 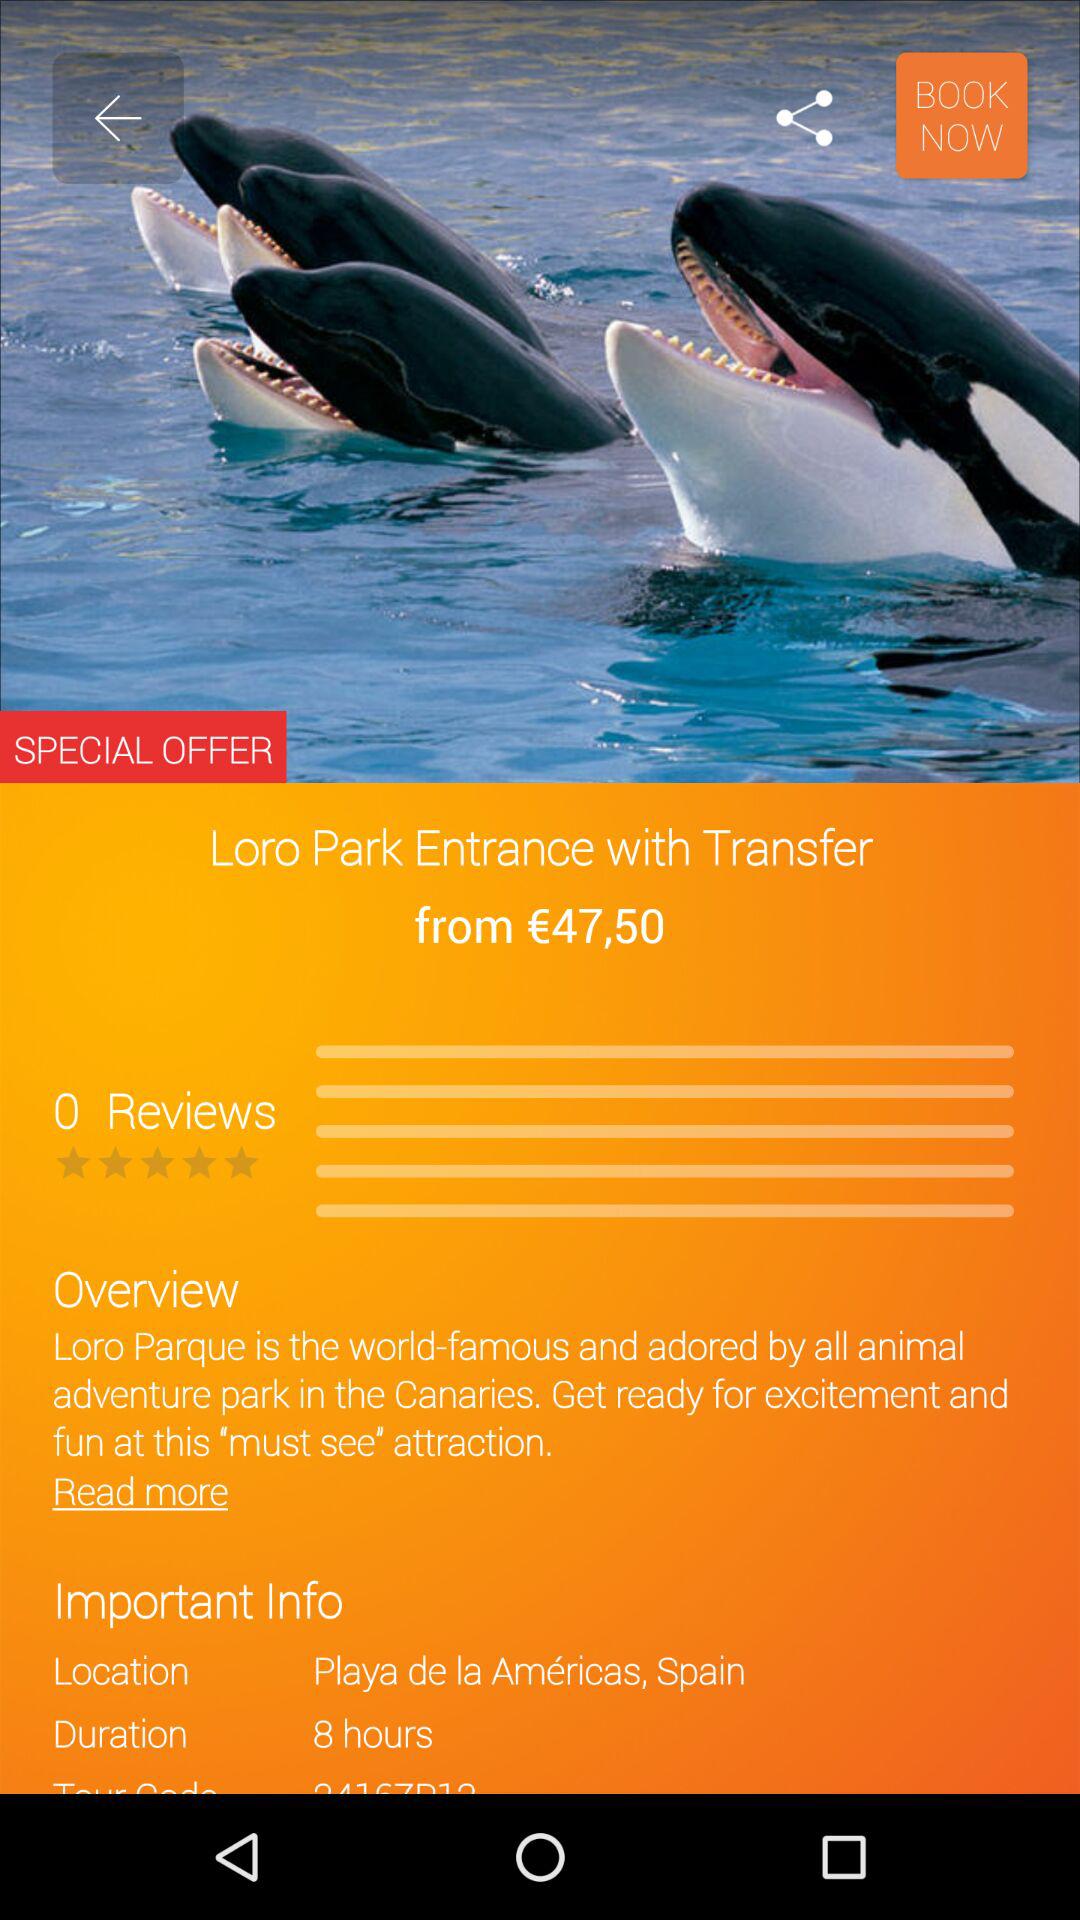 What do you see at coordinates (804, 118) in the screenshot?
I see `open the icon above loro park entrance` at bounding box center [804, 118].